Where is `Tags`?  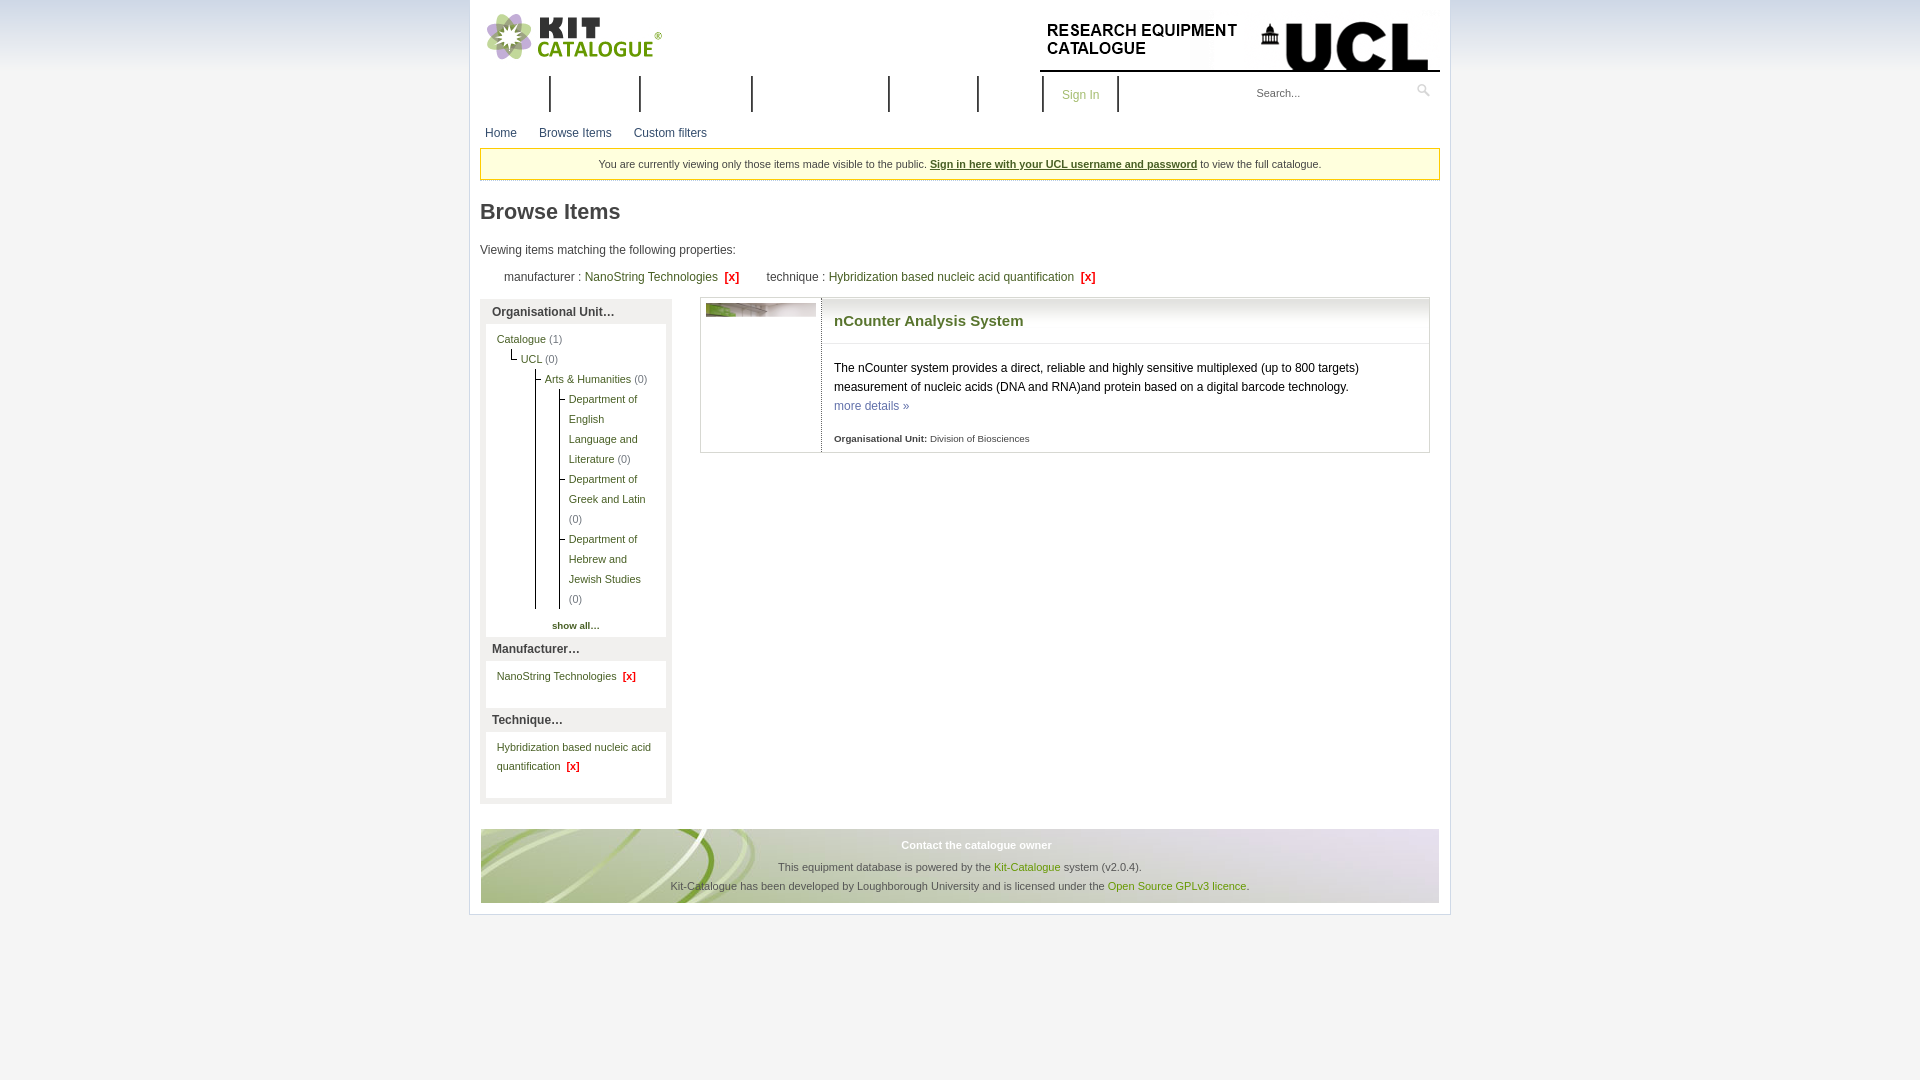
Tags is located at coordinates (1010, 94).